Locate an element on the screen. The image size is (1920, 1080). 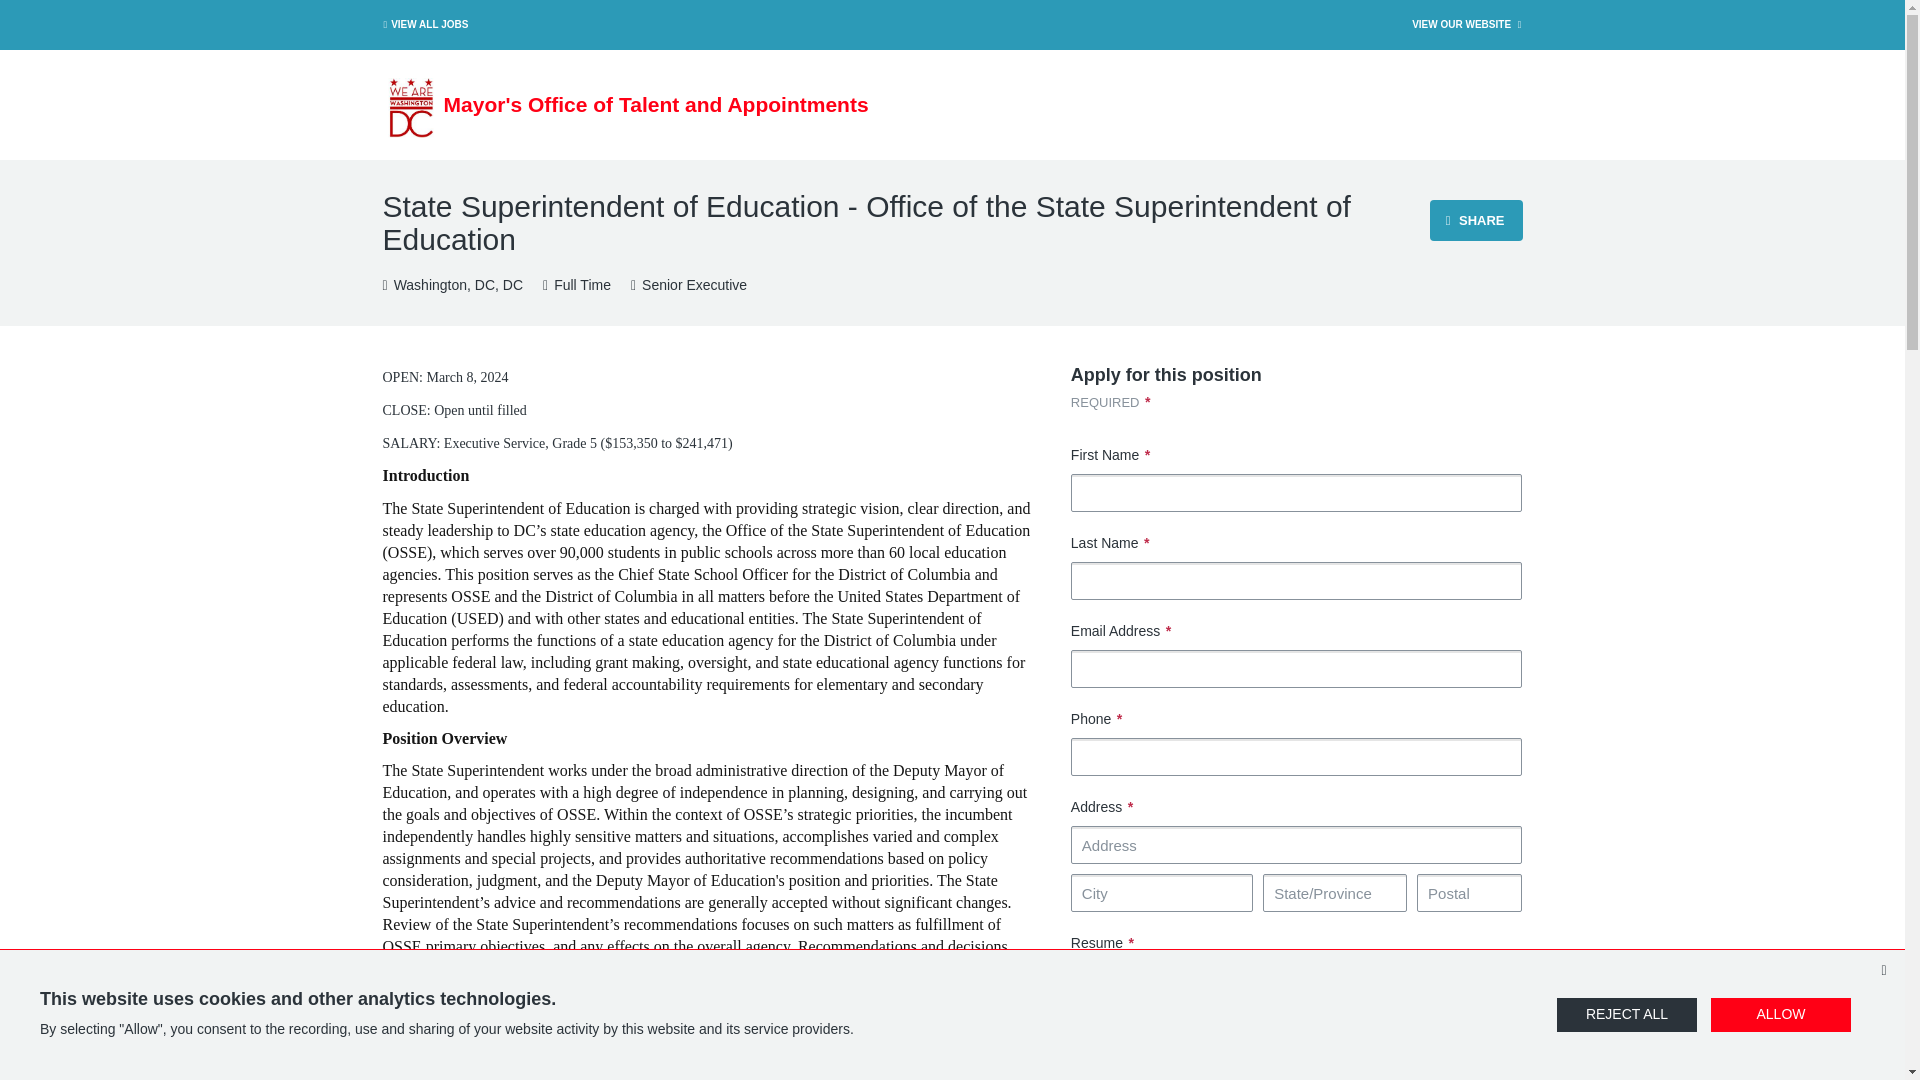
REJECT ALL is located at coordinates (1627, 1014).